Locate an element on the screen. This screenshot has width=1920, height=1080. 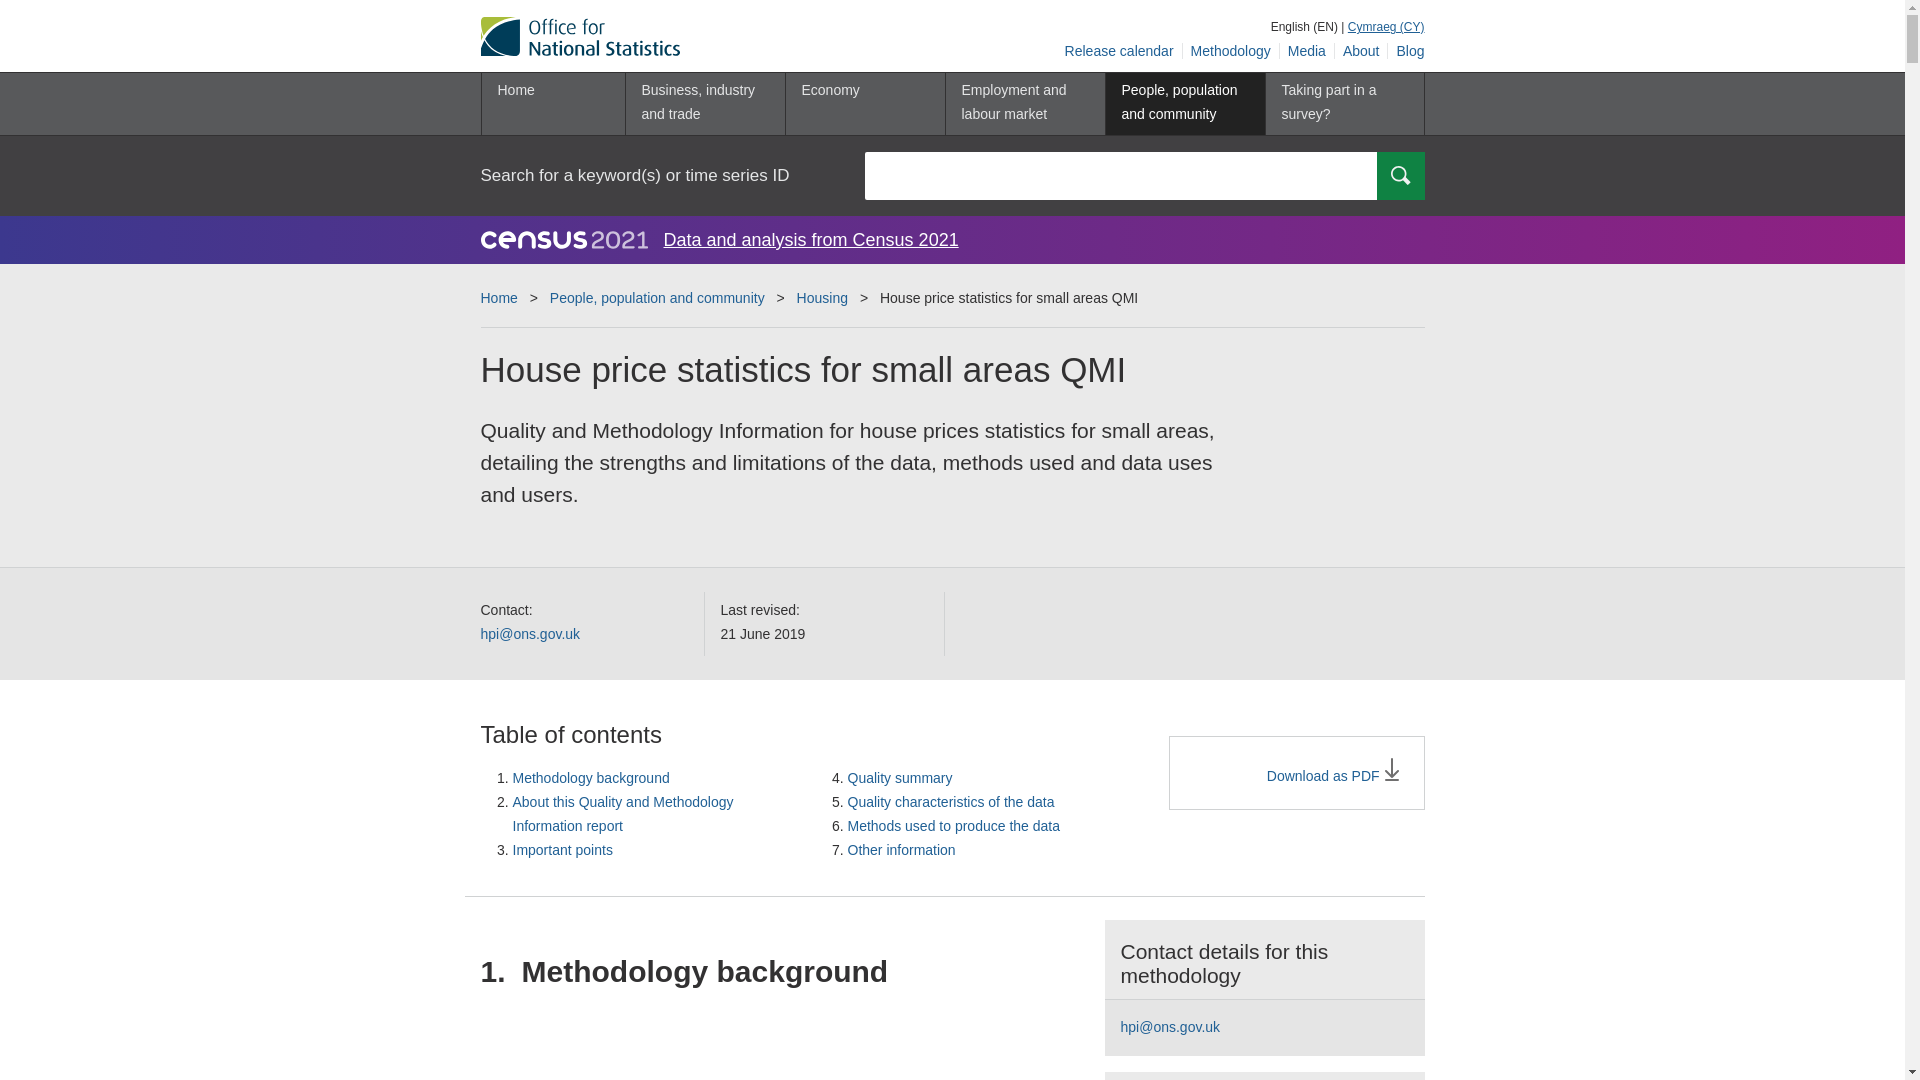
Business, industry and trade is located at coordinates (704, 104).